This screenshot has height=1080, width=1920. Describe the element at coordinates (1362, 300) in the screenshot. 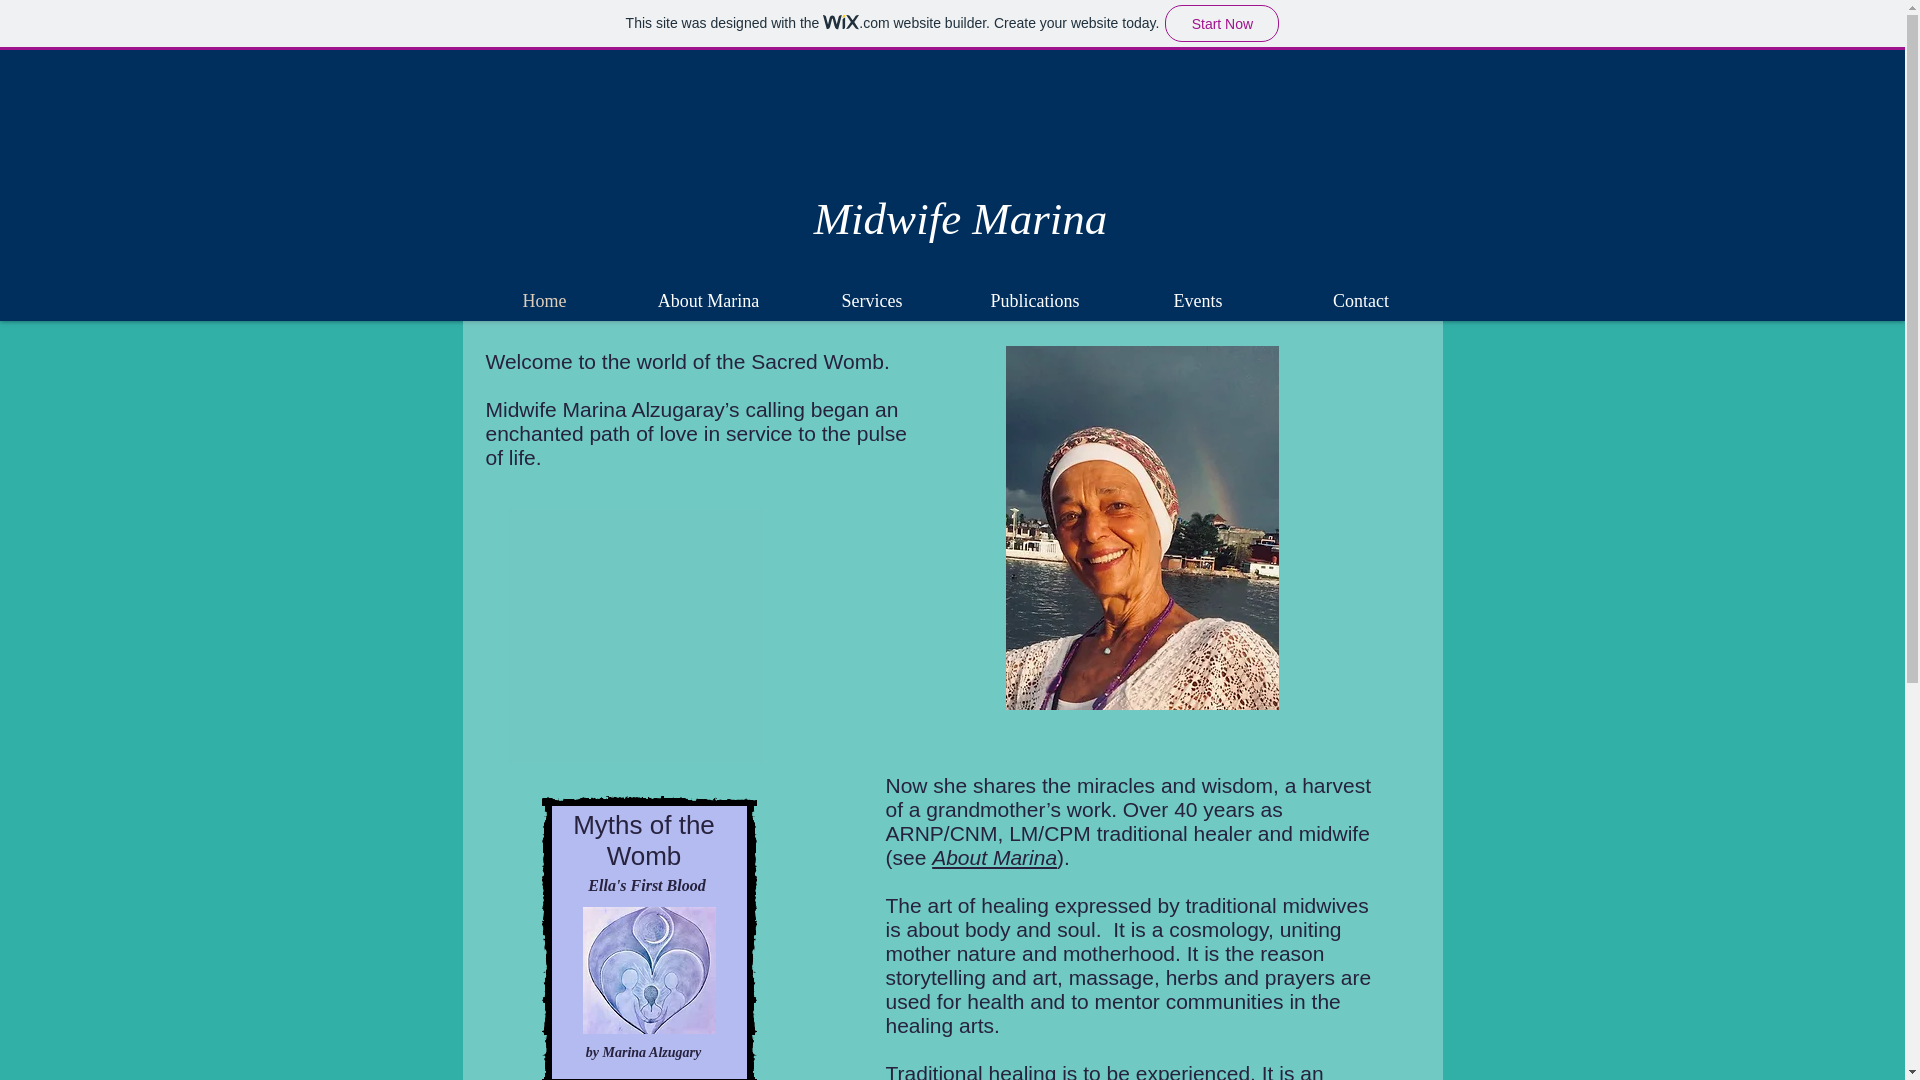

I see `Contact` at that location.